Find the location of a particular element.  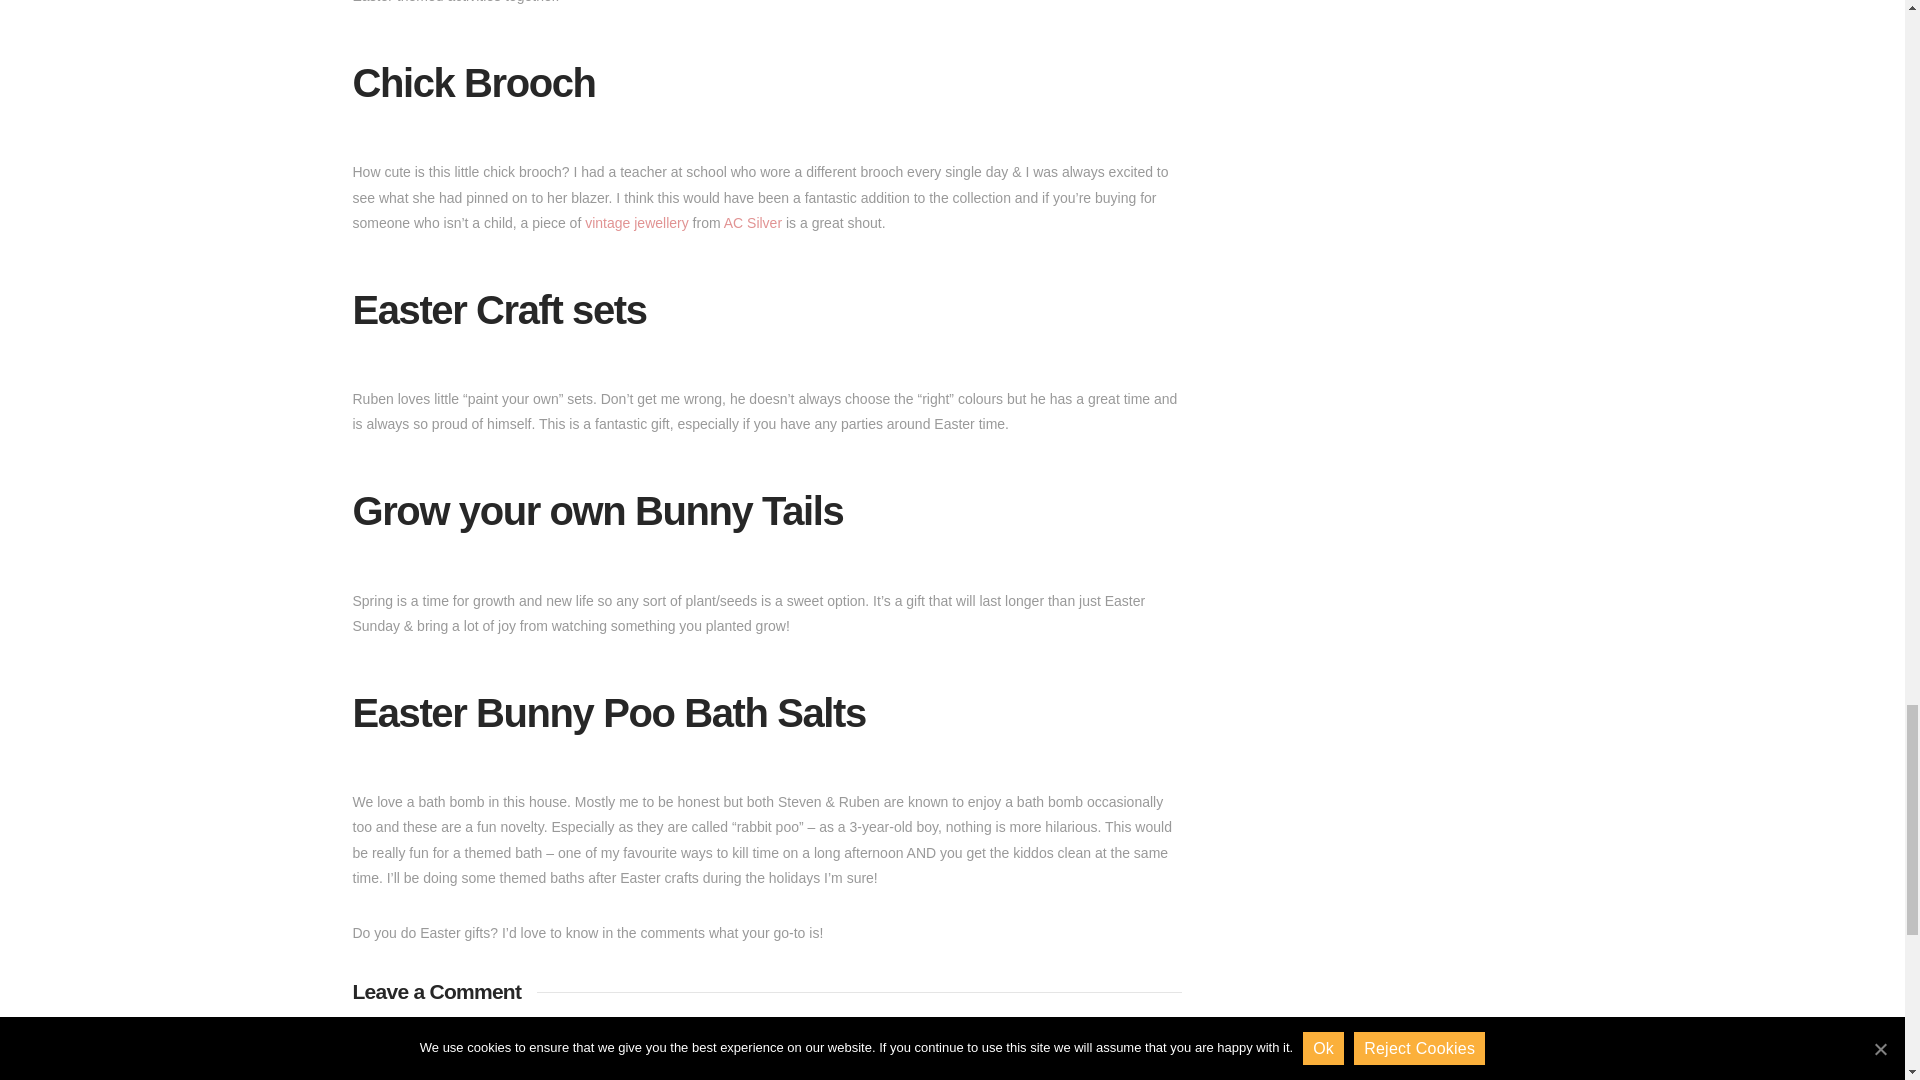

Easter Craft sets is located at coordinates (498, 310).